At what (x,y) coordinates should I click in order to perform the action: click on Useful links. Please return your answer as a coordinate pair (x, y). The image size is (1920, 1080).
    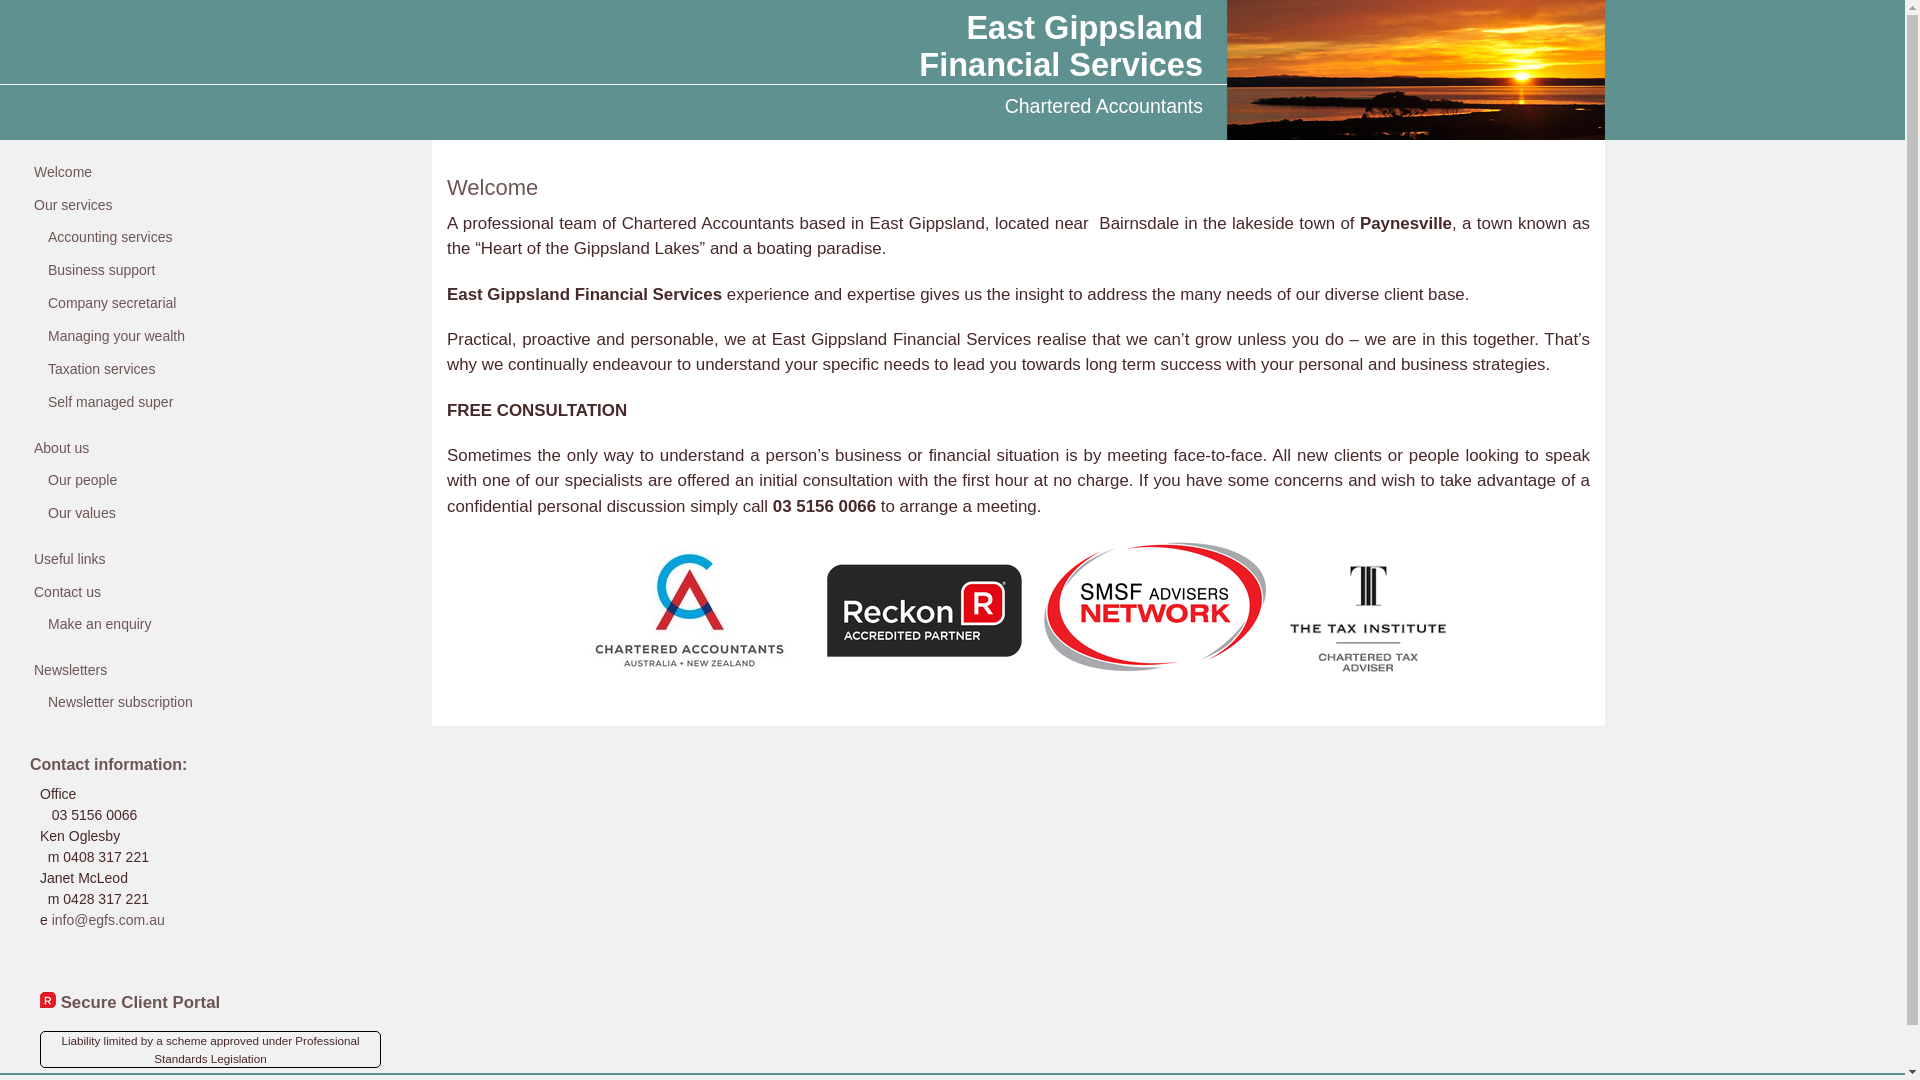
    Looking at the image, I should click on (70, 559).